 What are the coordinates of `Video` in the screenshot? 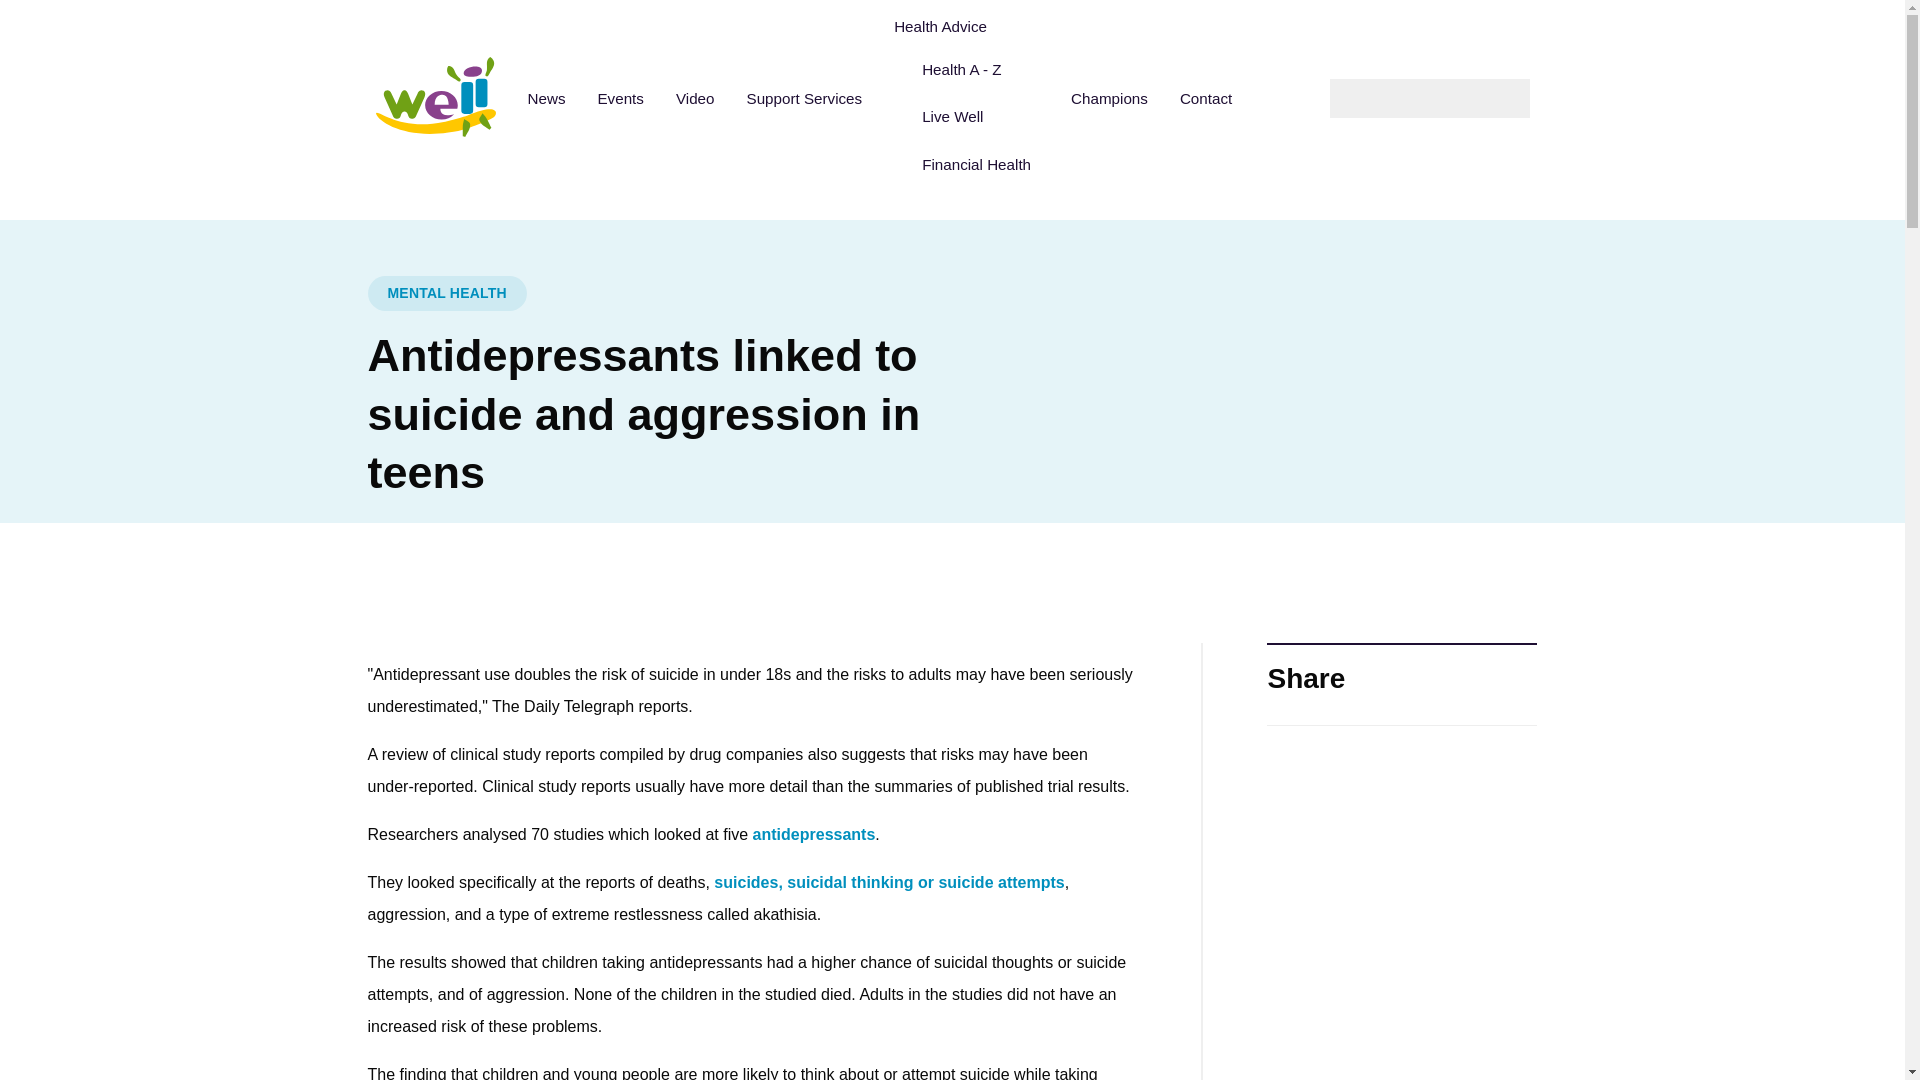 It's located at (696, 97).